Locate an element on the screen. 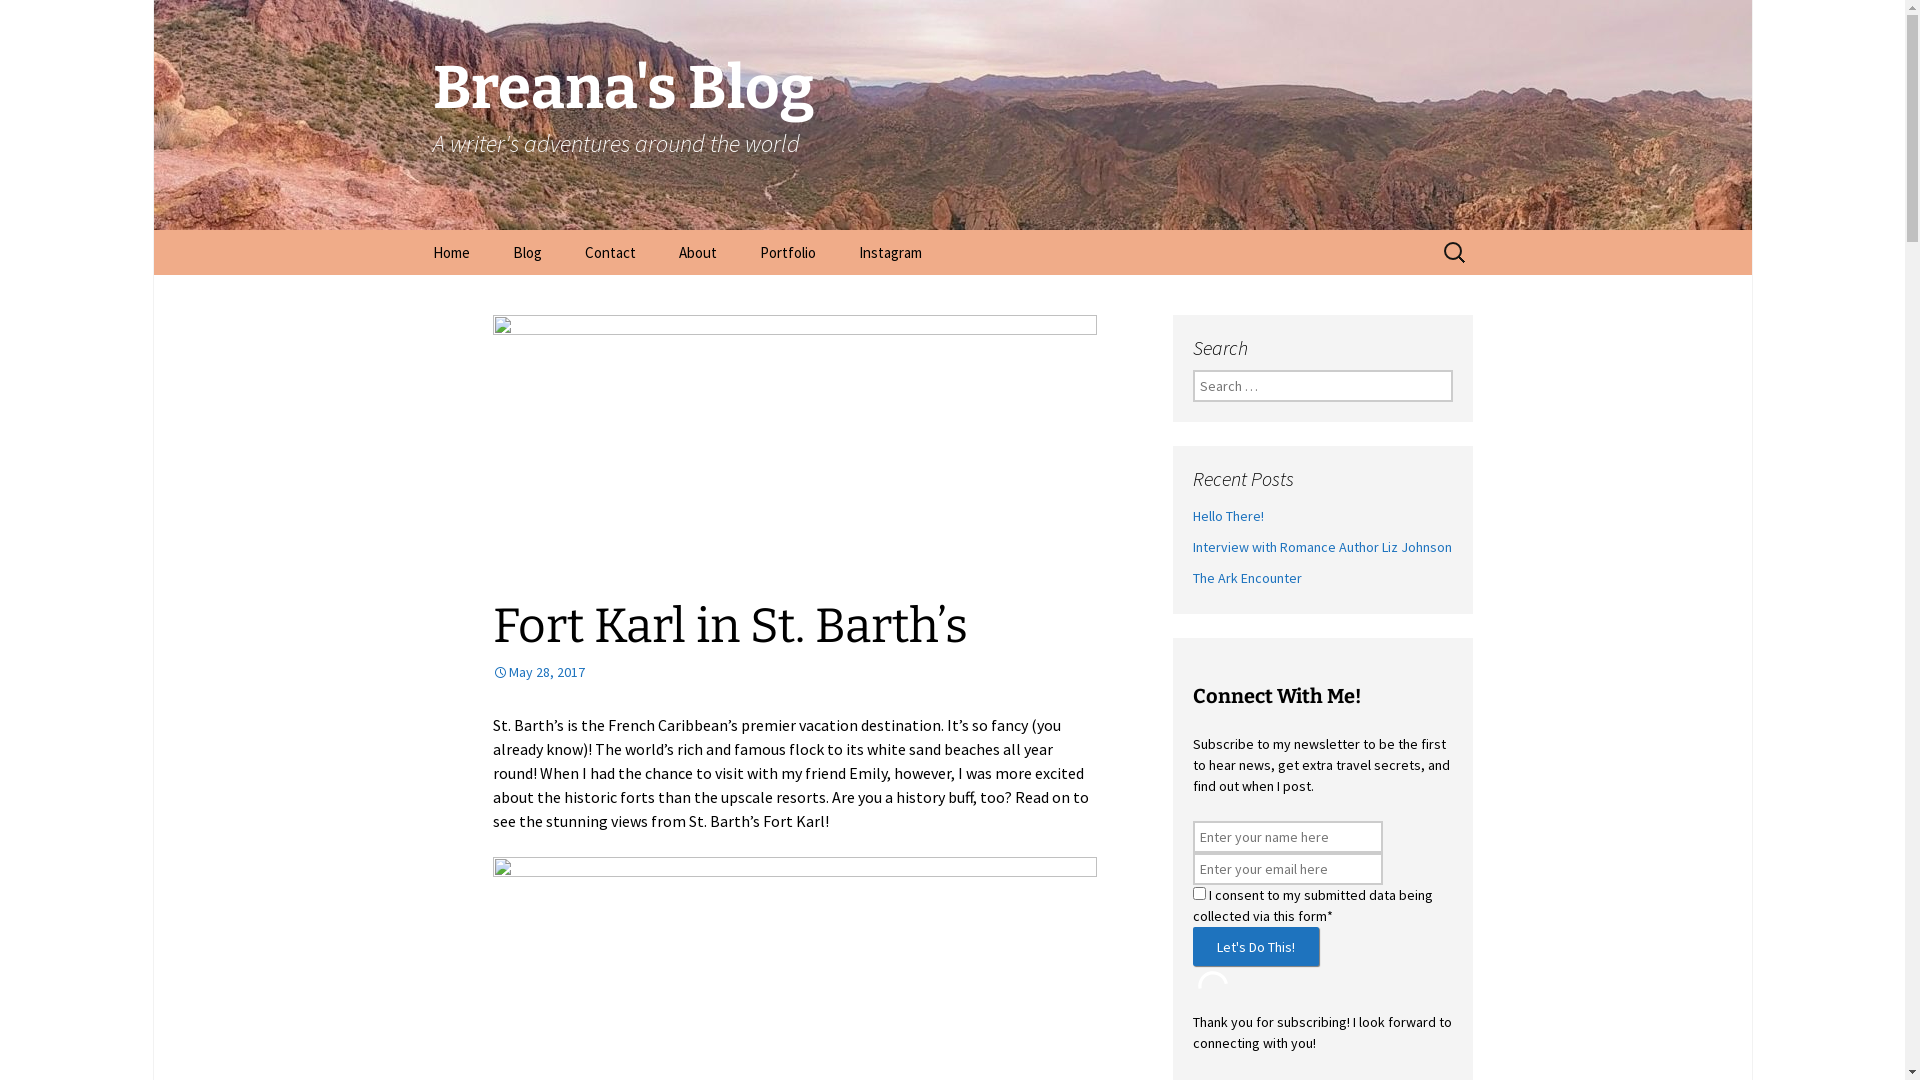  Enter your email here is located at coordinates (1287, 869).